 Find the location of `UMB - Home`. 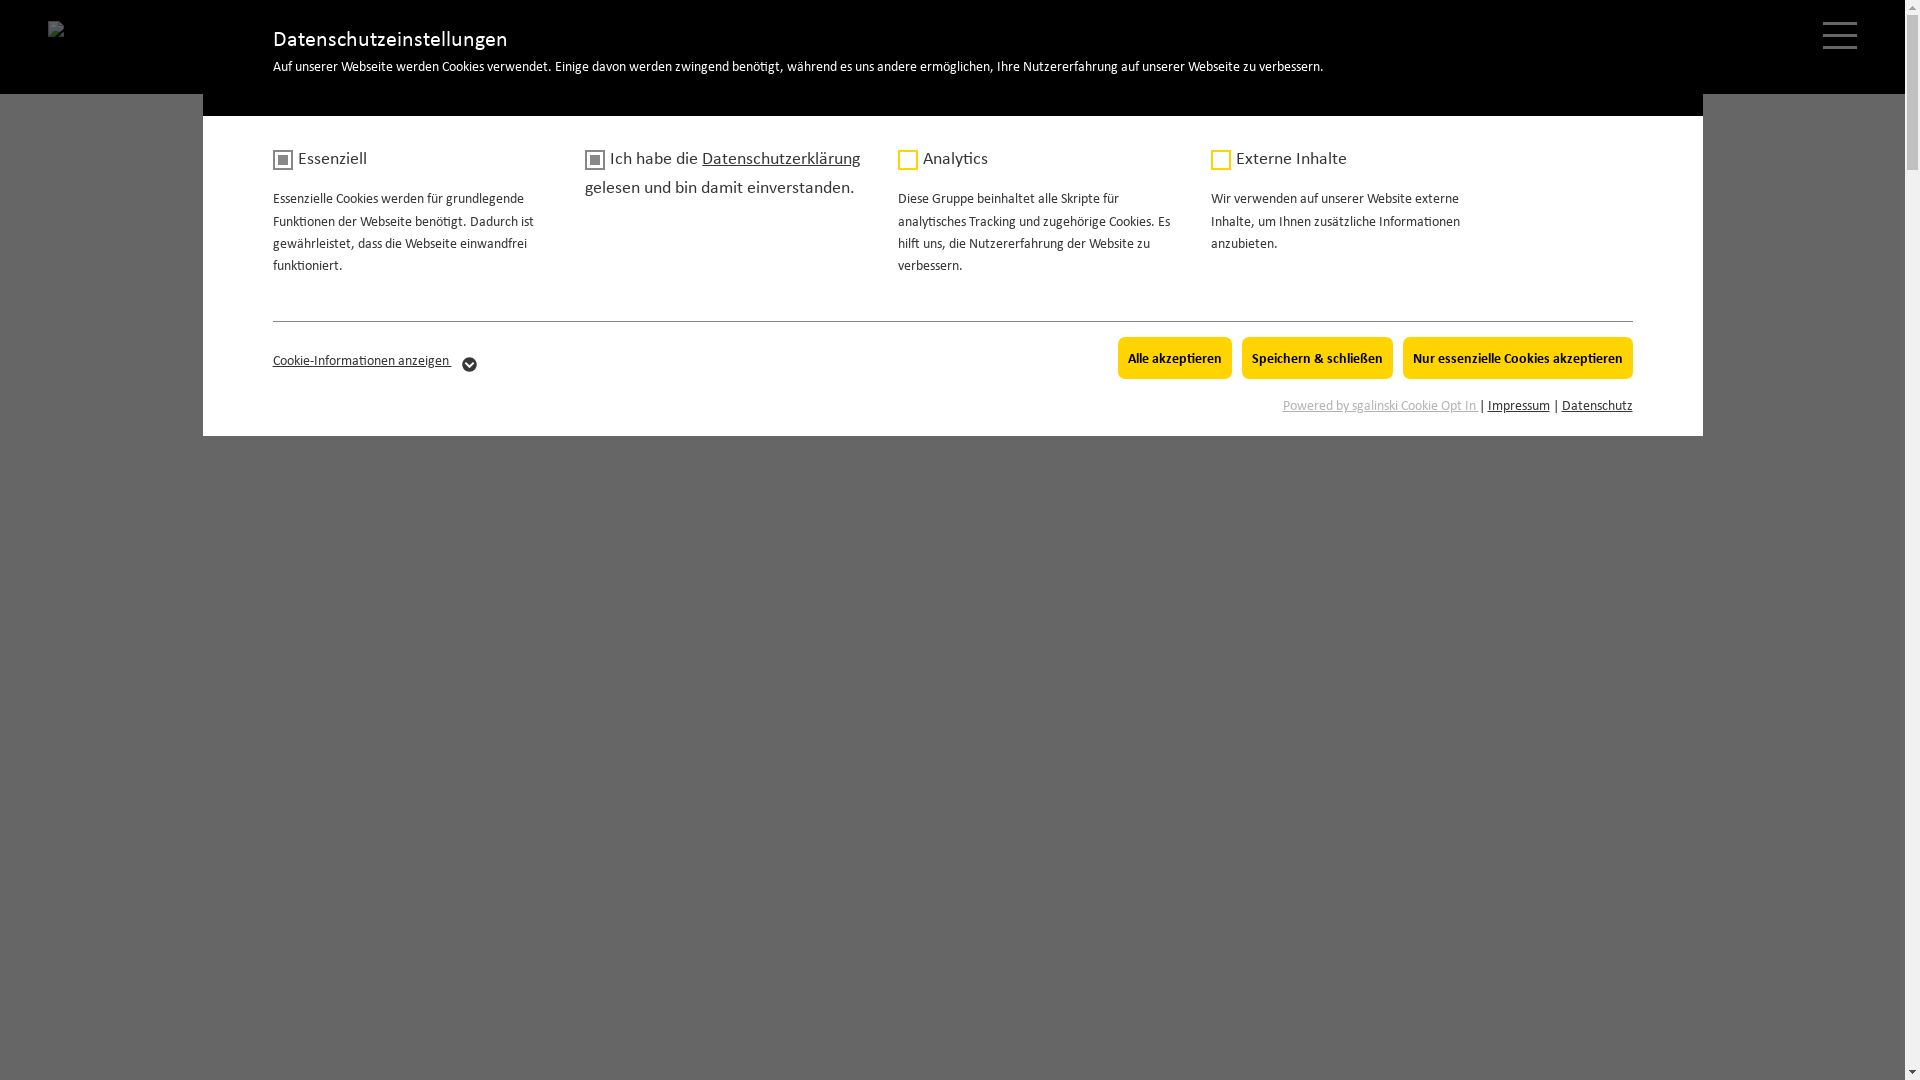

UMB - Home is located at coordinates (72, 33).